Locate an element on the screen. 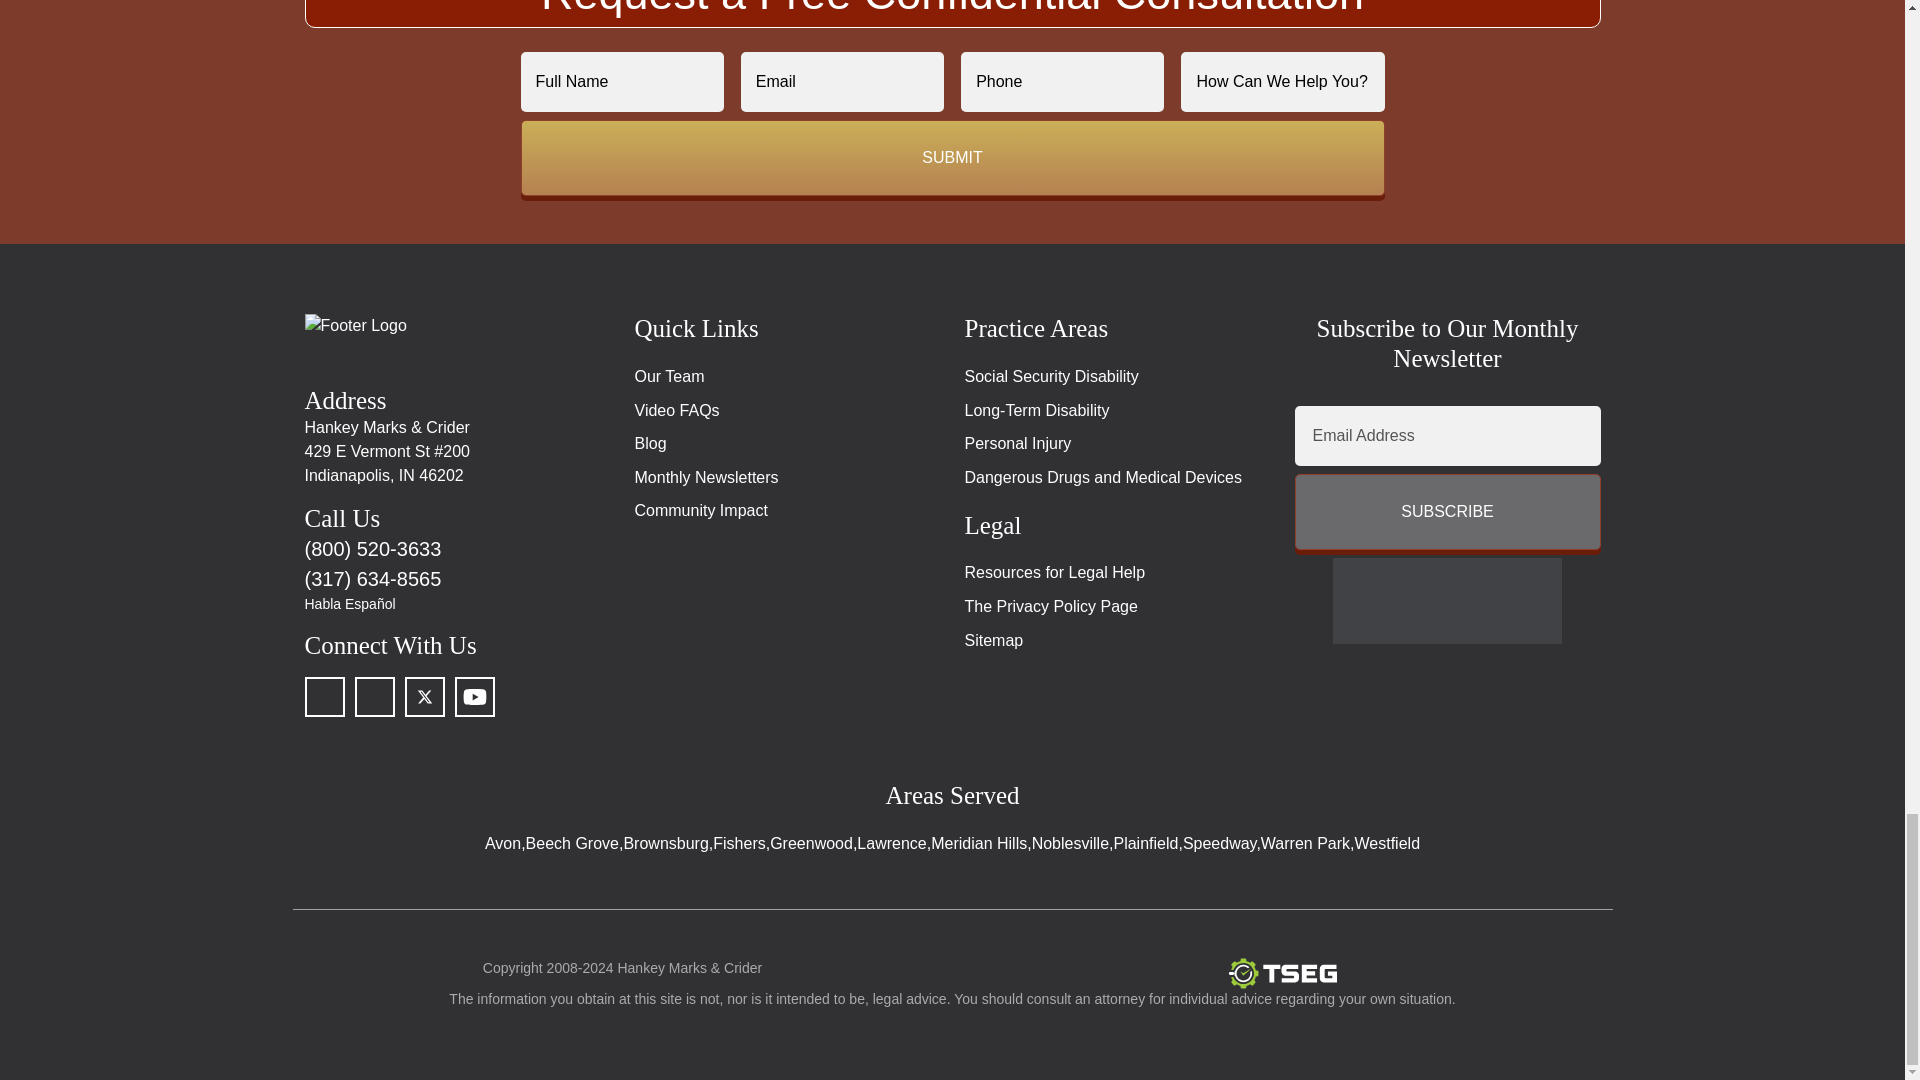 The width and height of the screenshot is (1920, 1080). Spanish is located at coordinates (456, 604).